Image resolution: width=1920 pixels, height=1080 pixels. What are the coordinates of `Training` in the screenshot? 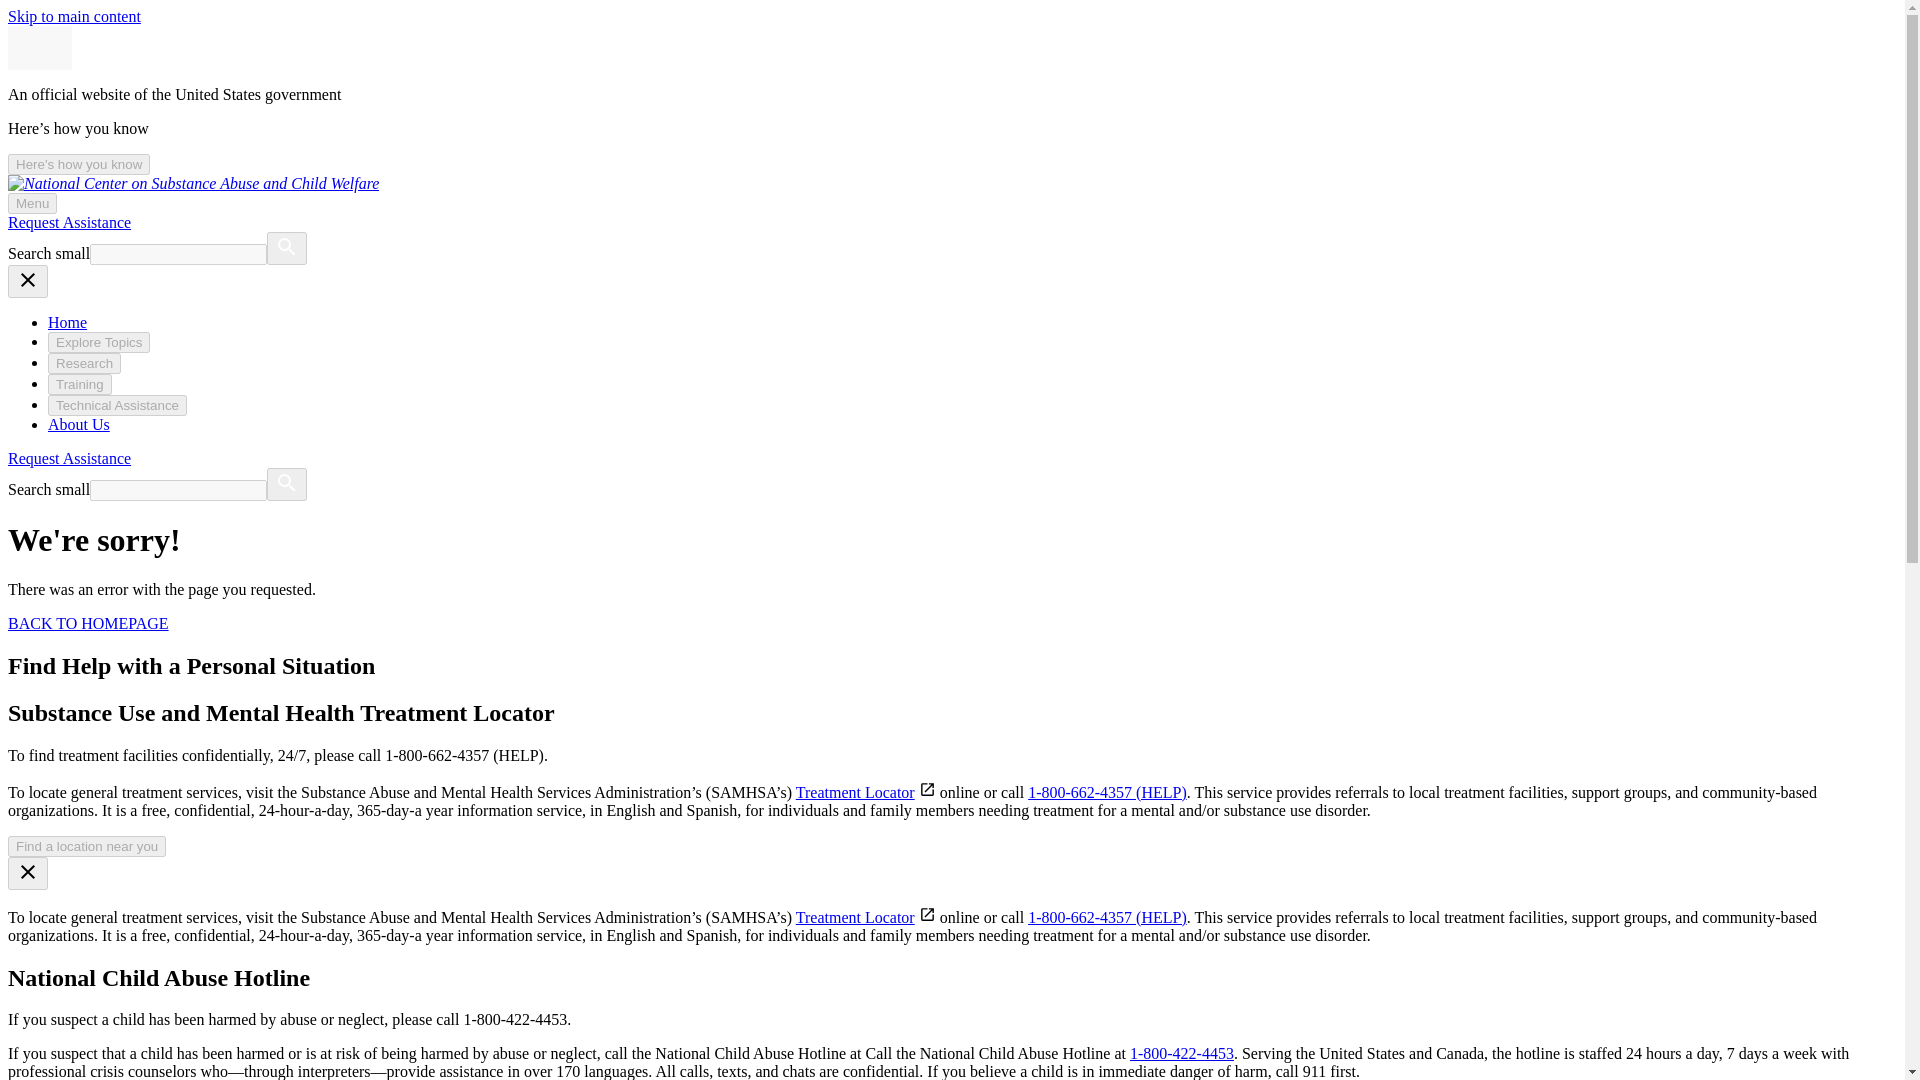 It's located at (80, 384).